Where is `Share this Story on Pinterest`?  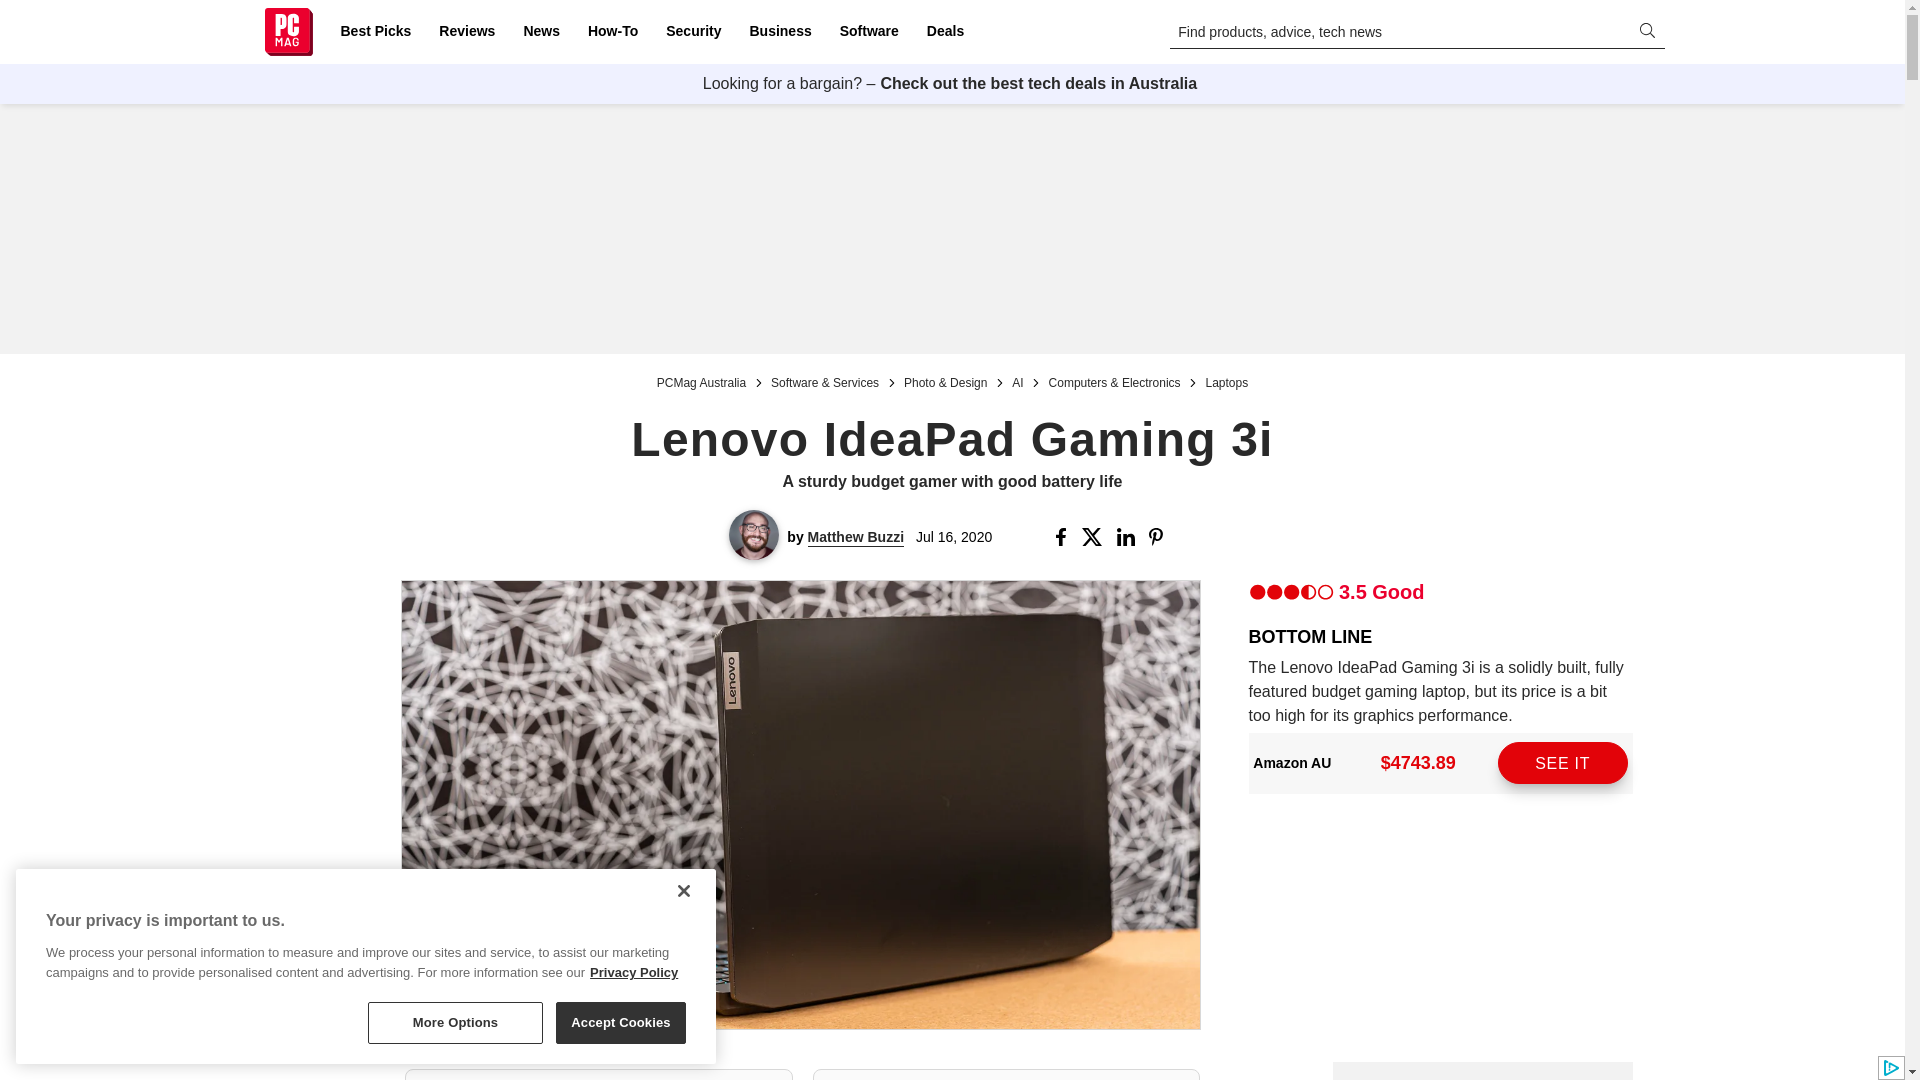
Share this Story on Pinterest is located at coordinates (1162, 537).